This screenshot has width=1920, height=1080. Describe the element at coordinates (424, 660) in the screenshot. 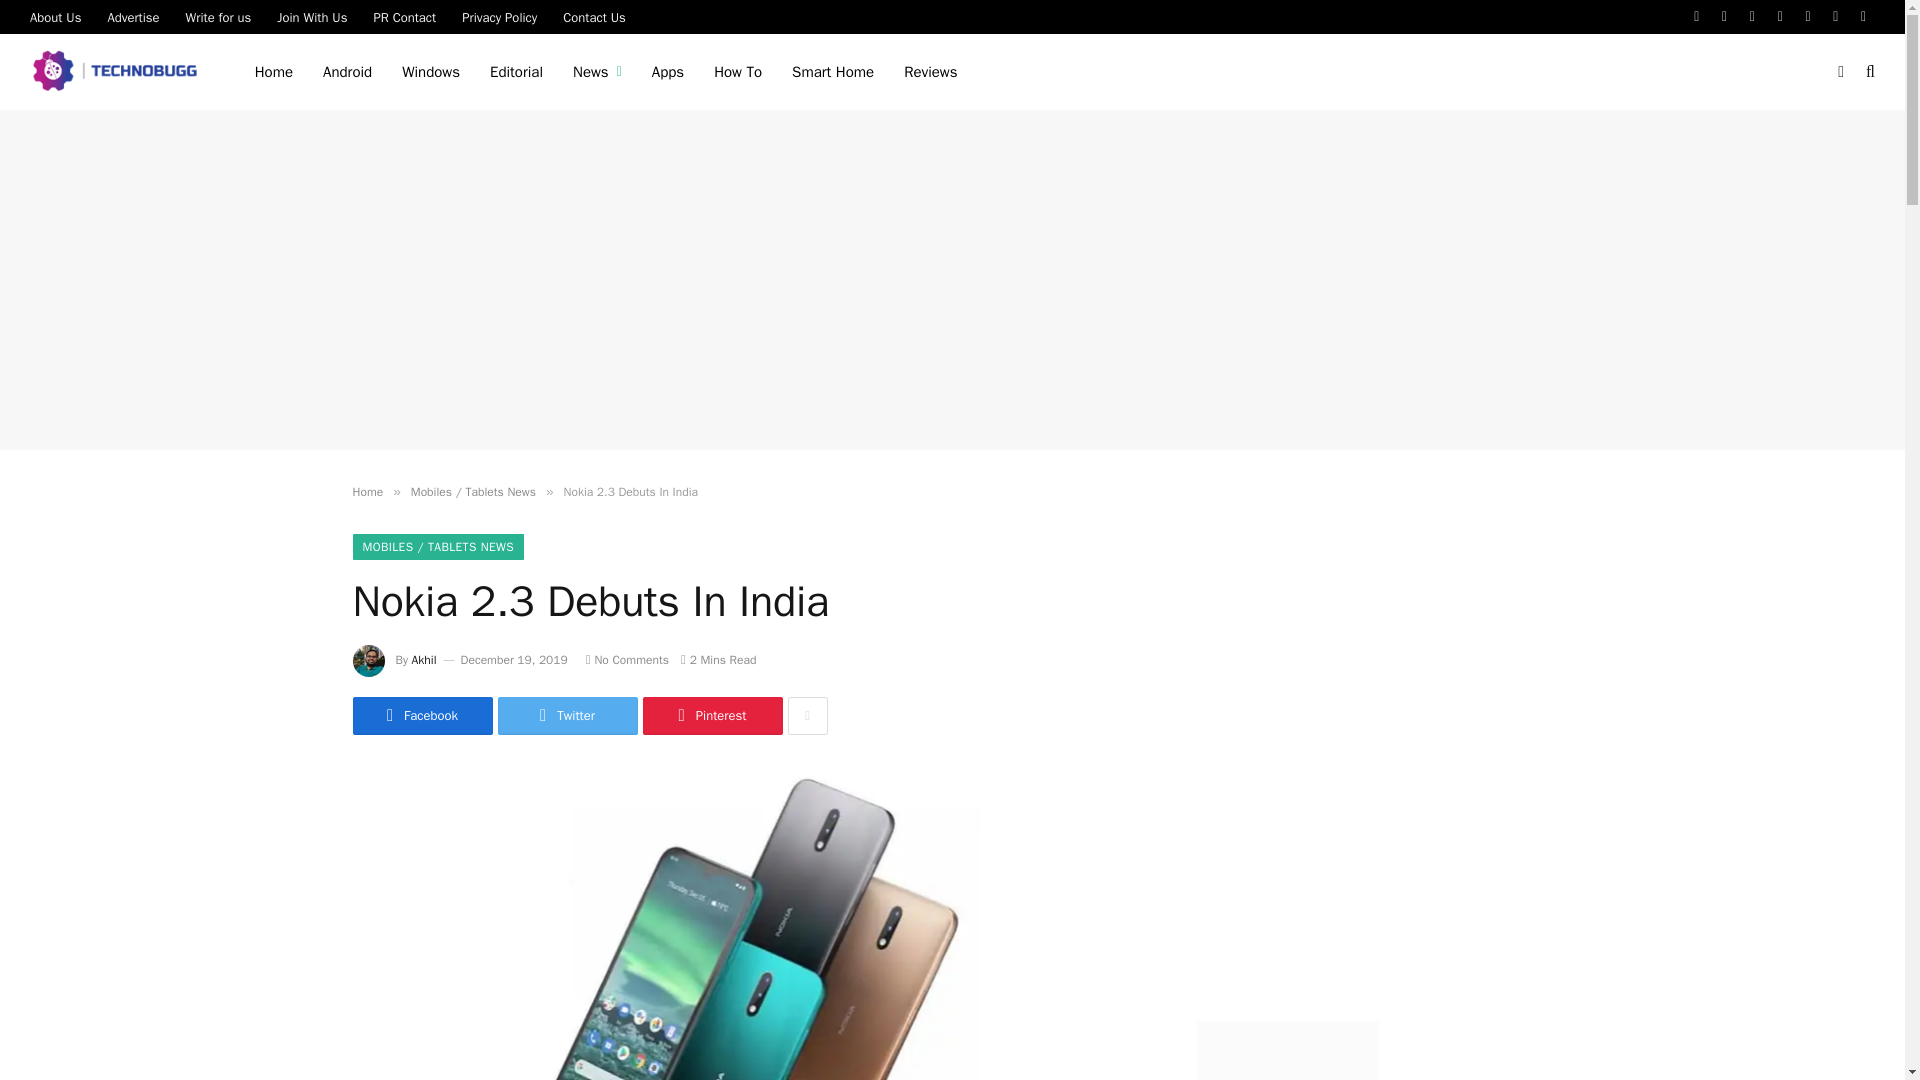

I see `Posts by Akhil` at that location.